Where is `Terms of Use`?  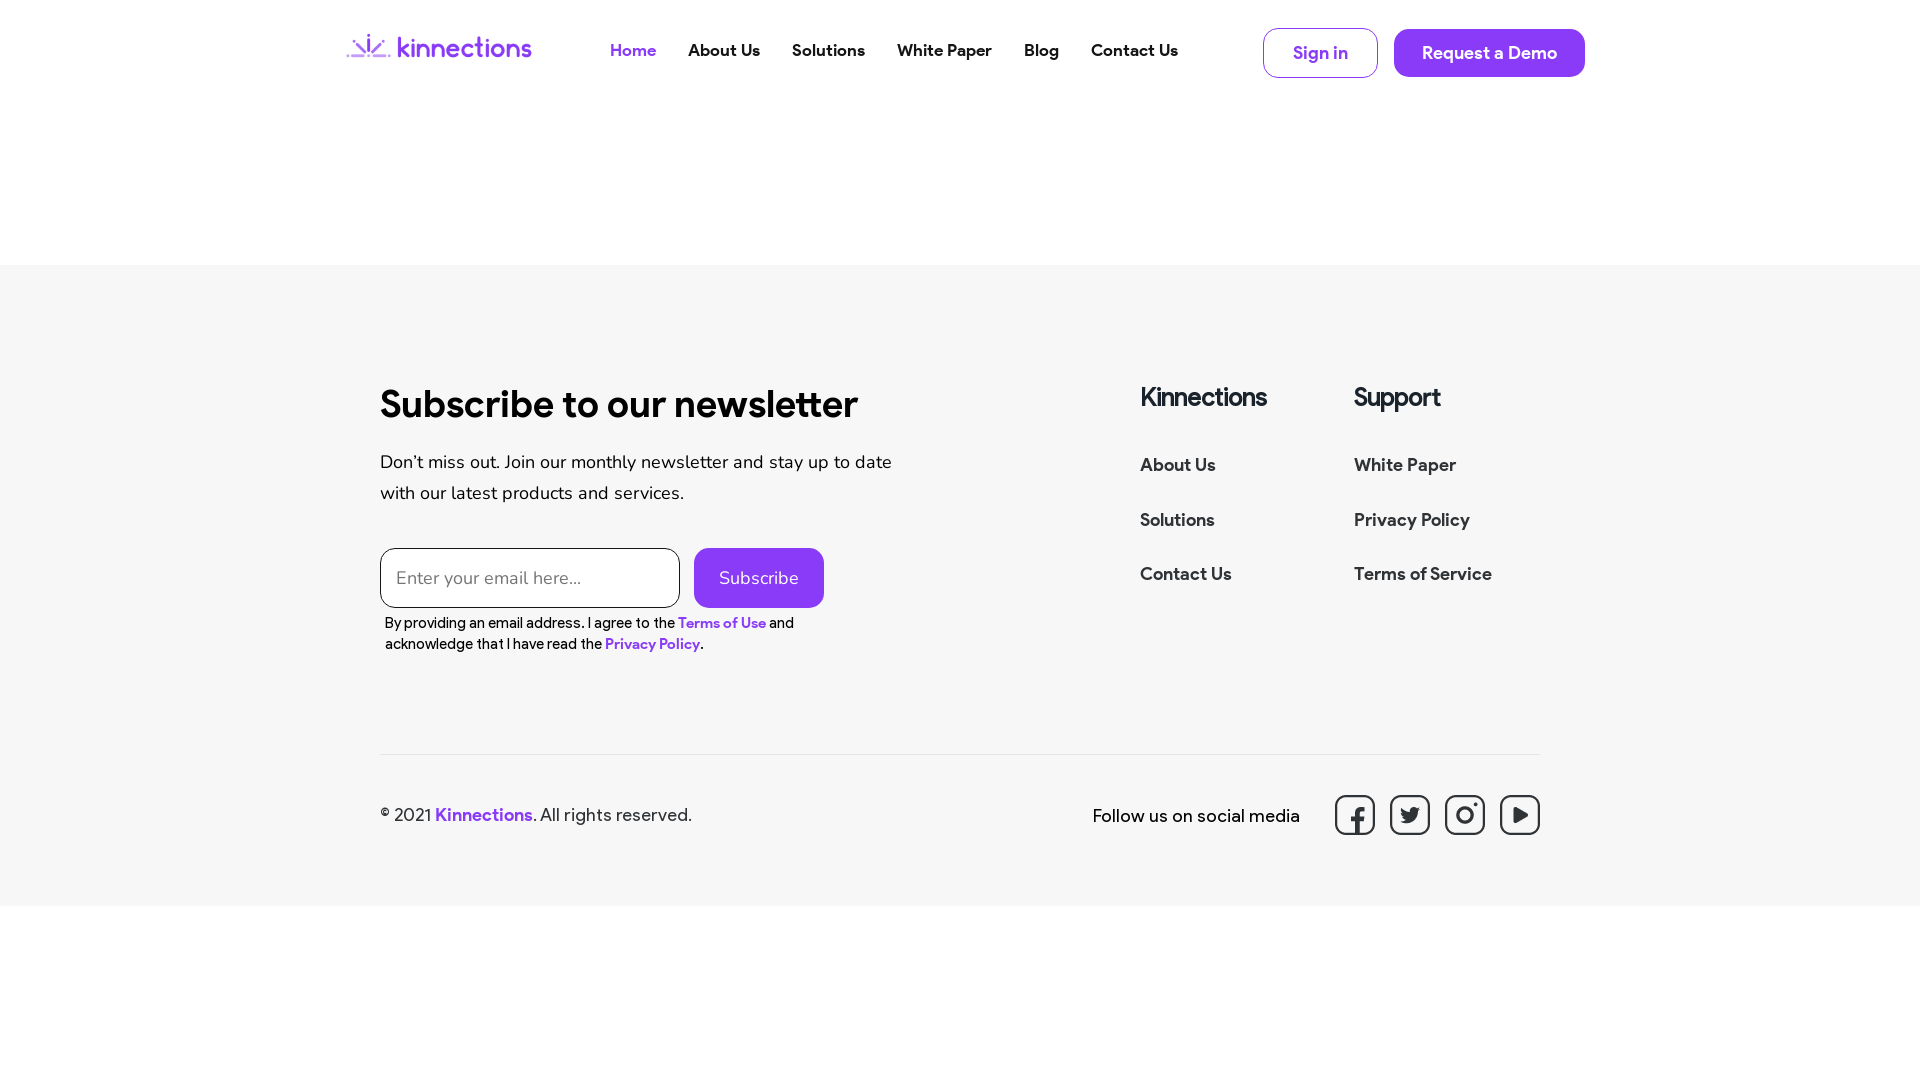 Terms of Use is located at coordinates (722, 623).